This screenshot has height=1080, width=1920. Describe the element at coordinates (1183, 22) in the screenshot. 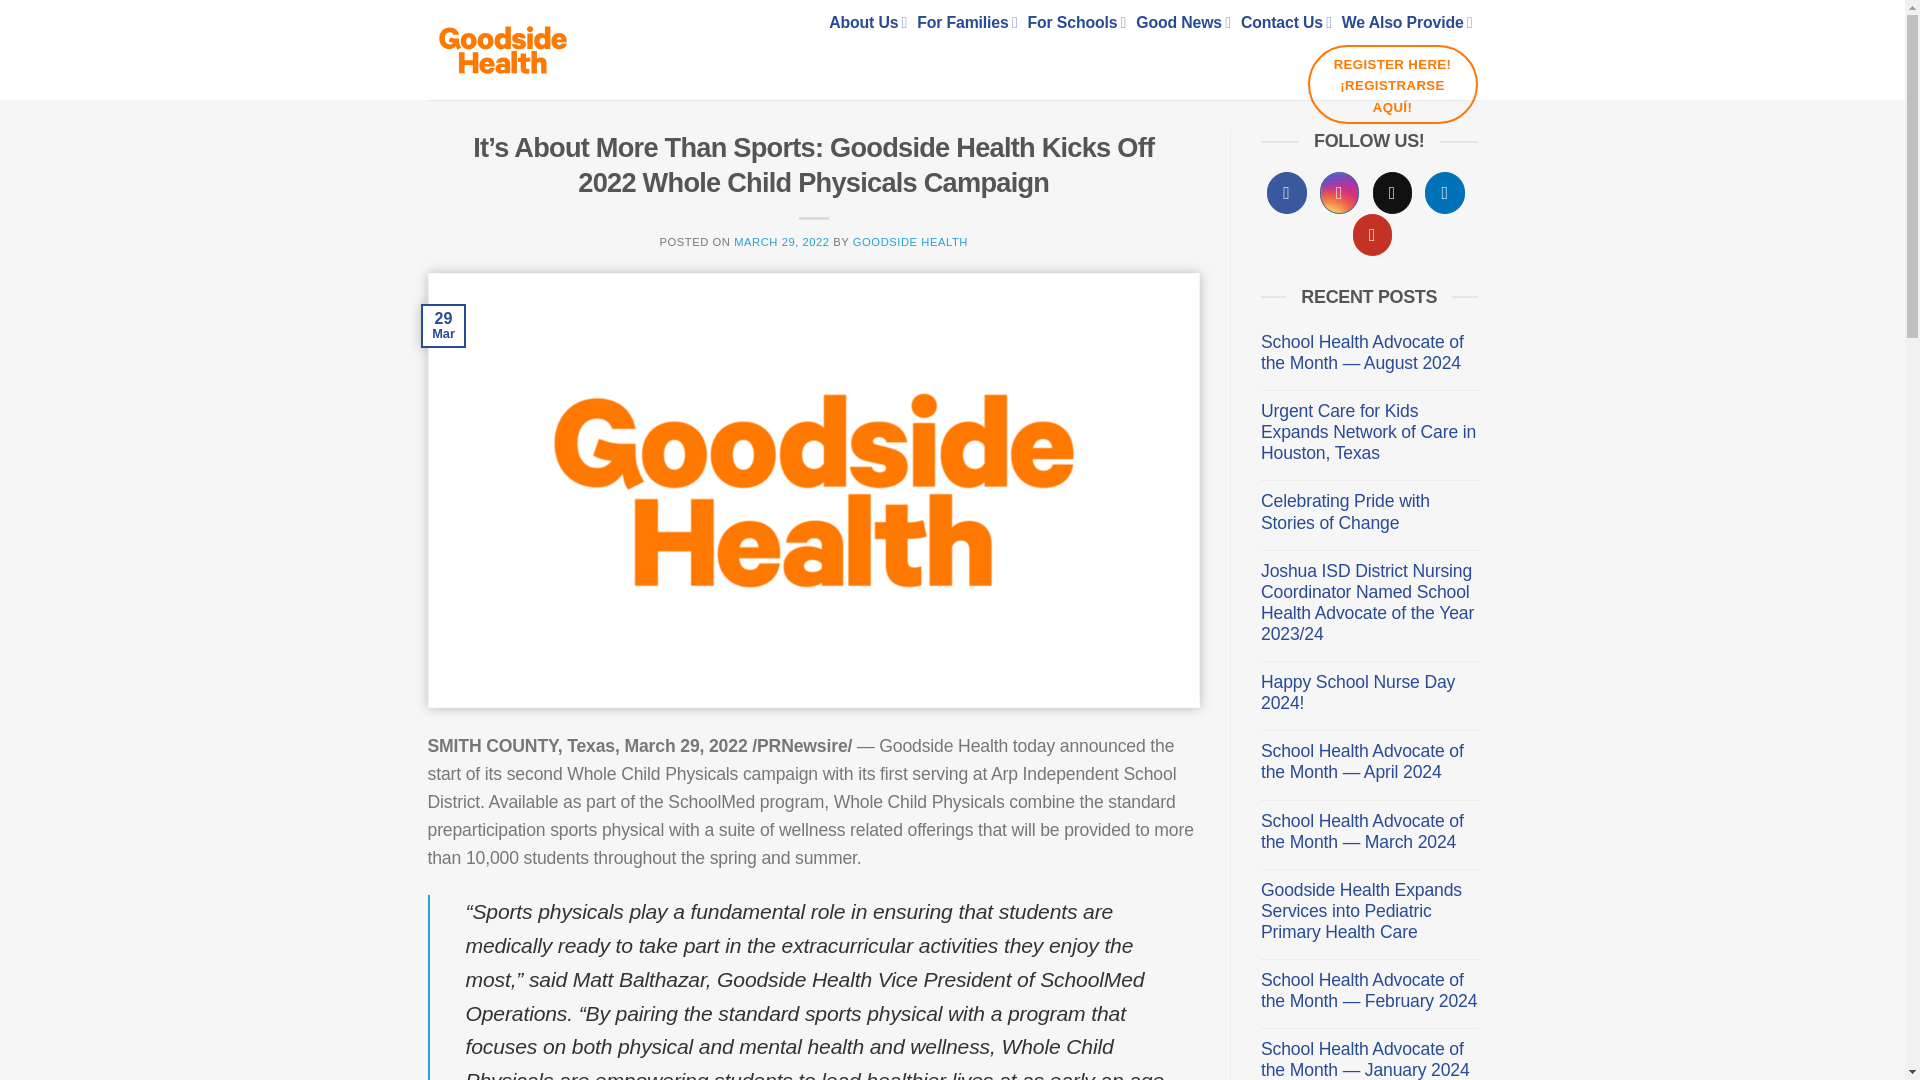

I see `Good News` at that location.